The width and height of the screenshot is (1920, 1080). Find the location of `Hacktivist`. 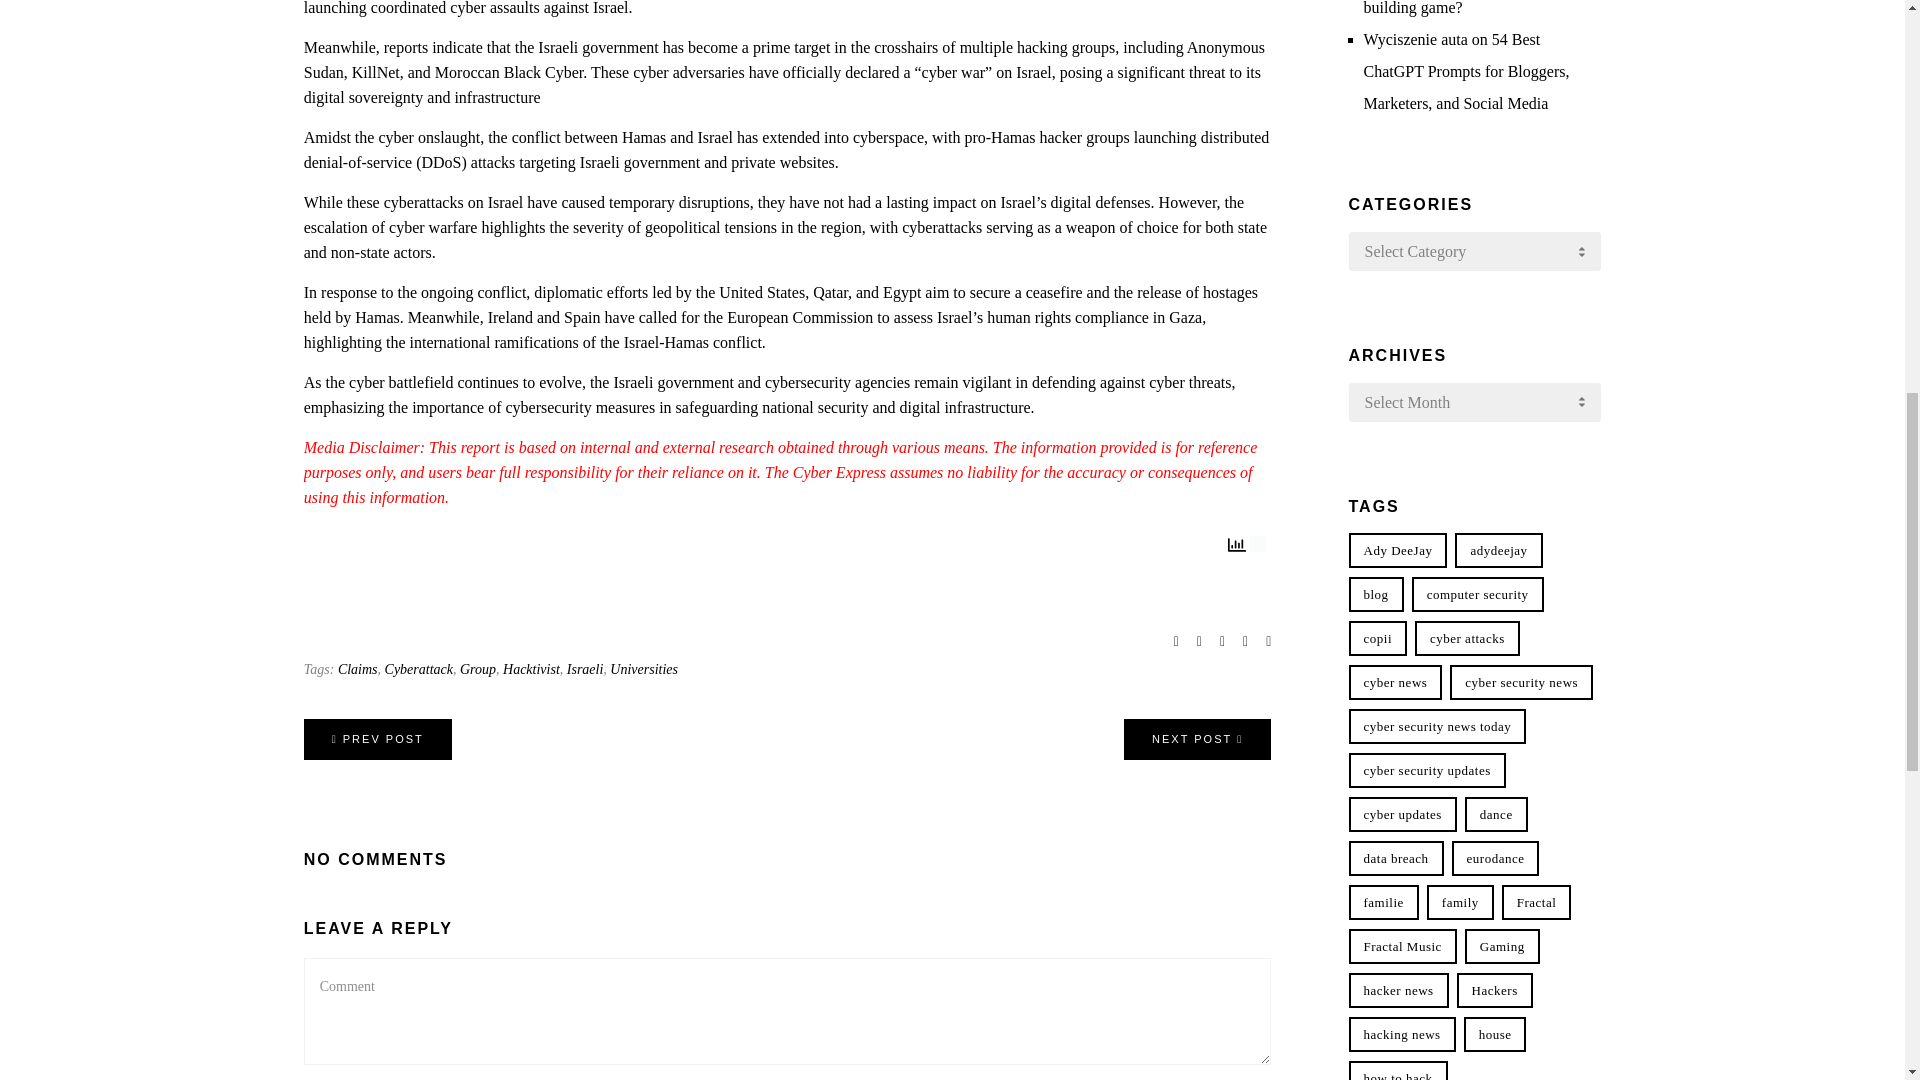

Hacktivist is located at coordinates (532, 668).